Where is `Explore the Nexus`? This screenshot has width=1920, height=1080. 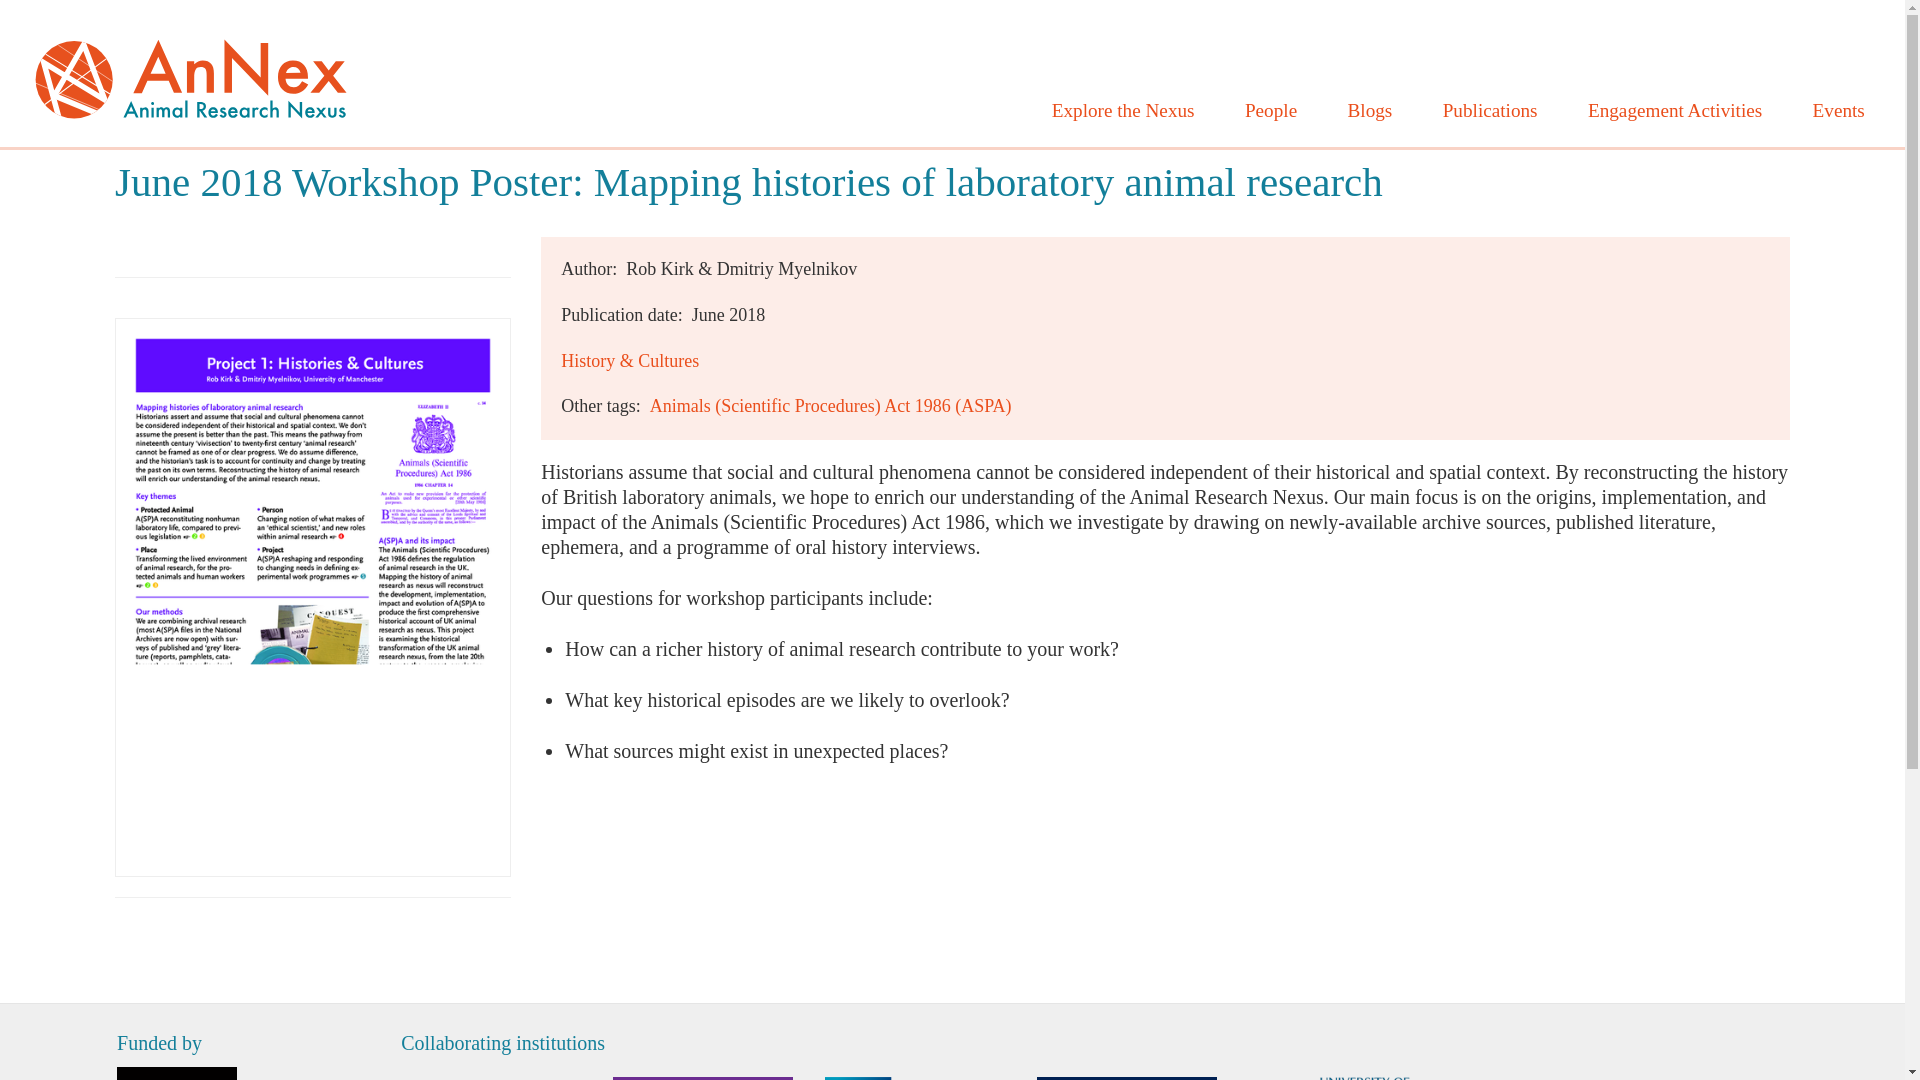 Explore the Nexus is located at coordinates (1122, 111).